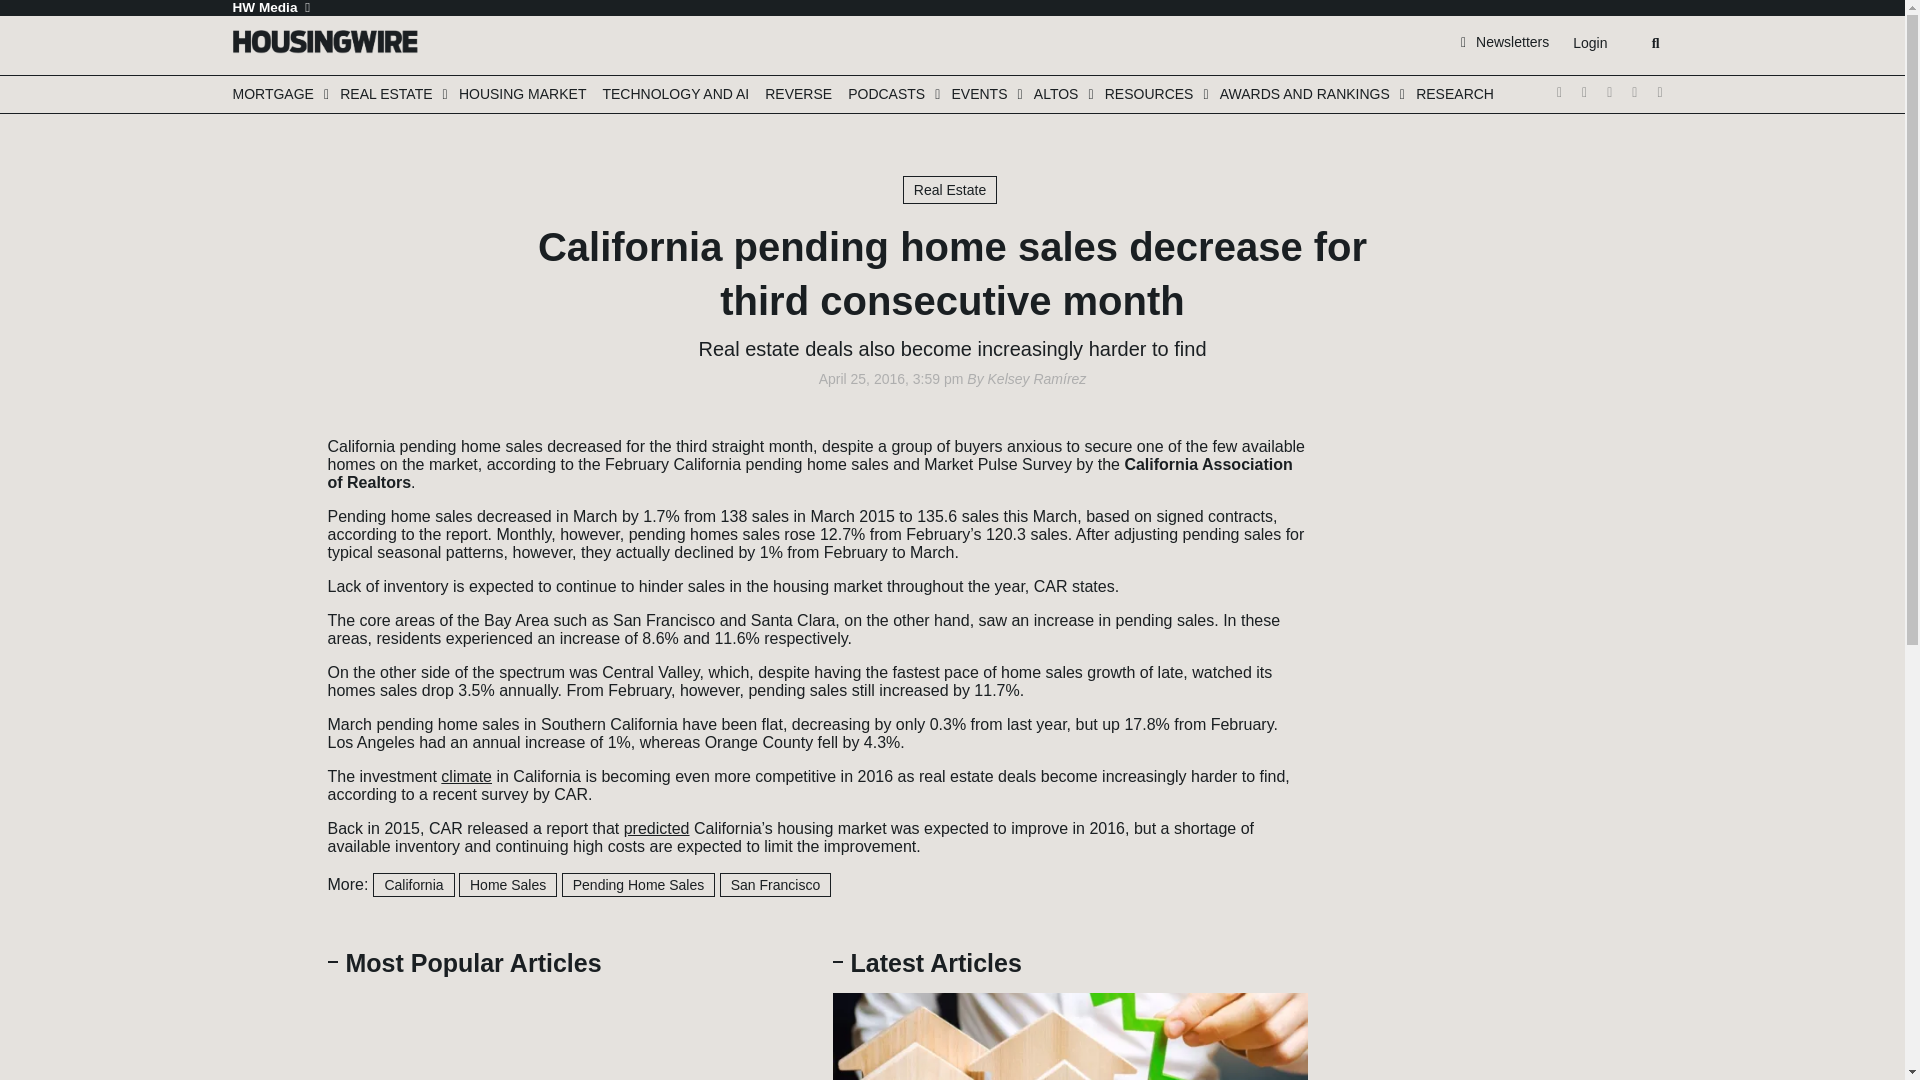  Describe the element at coordinates (268, 440) in the screenshot. I see `Click to share on Twitter` at that location.